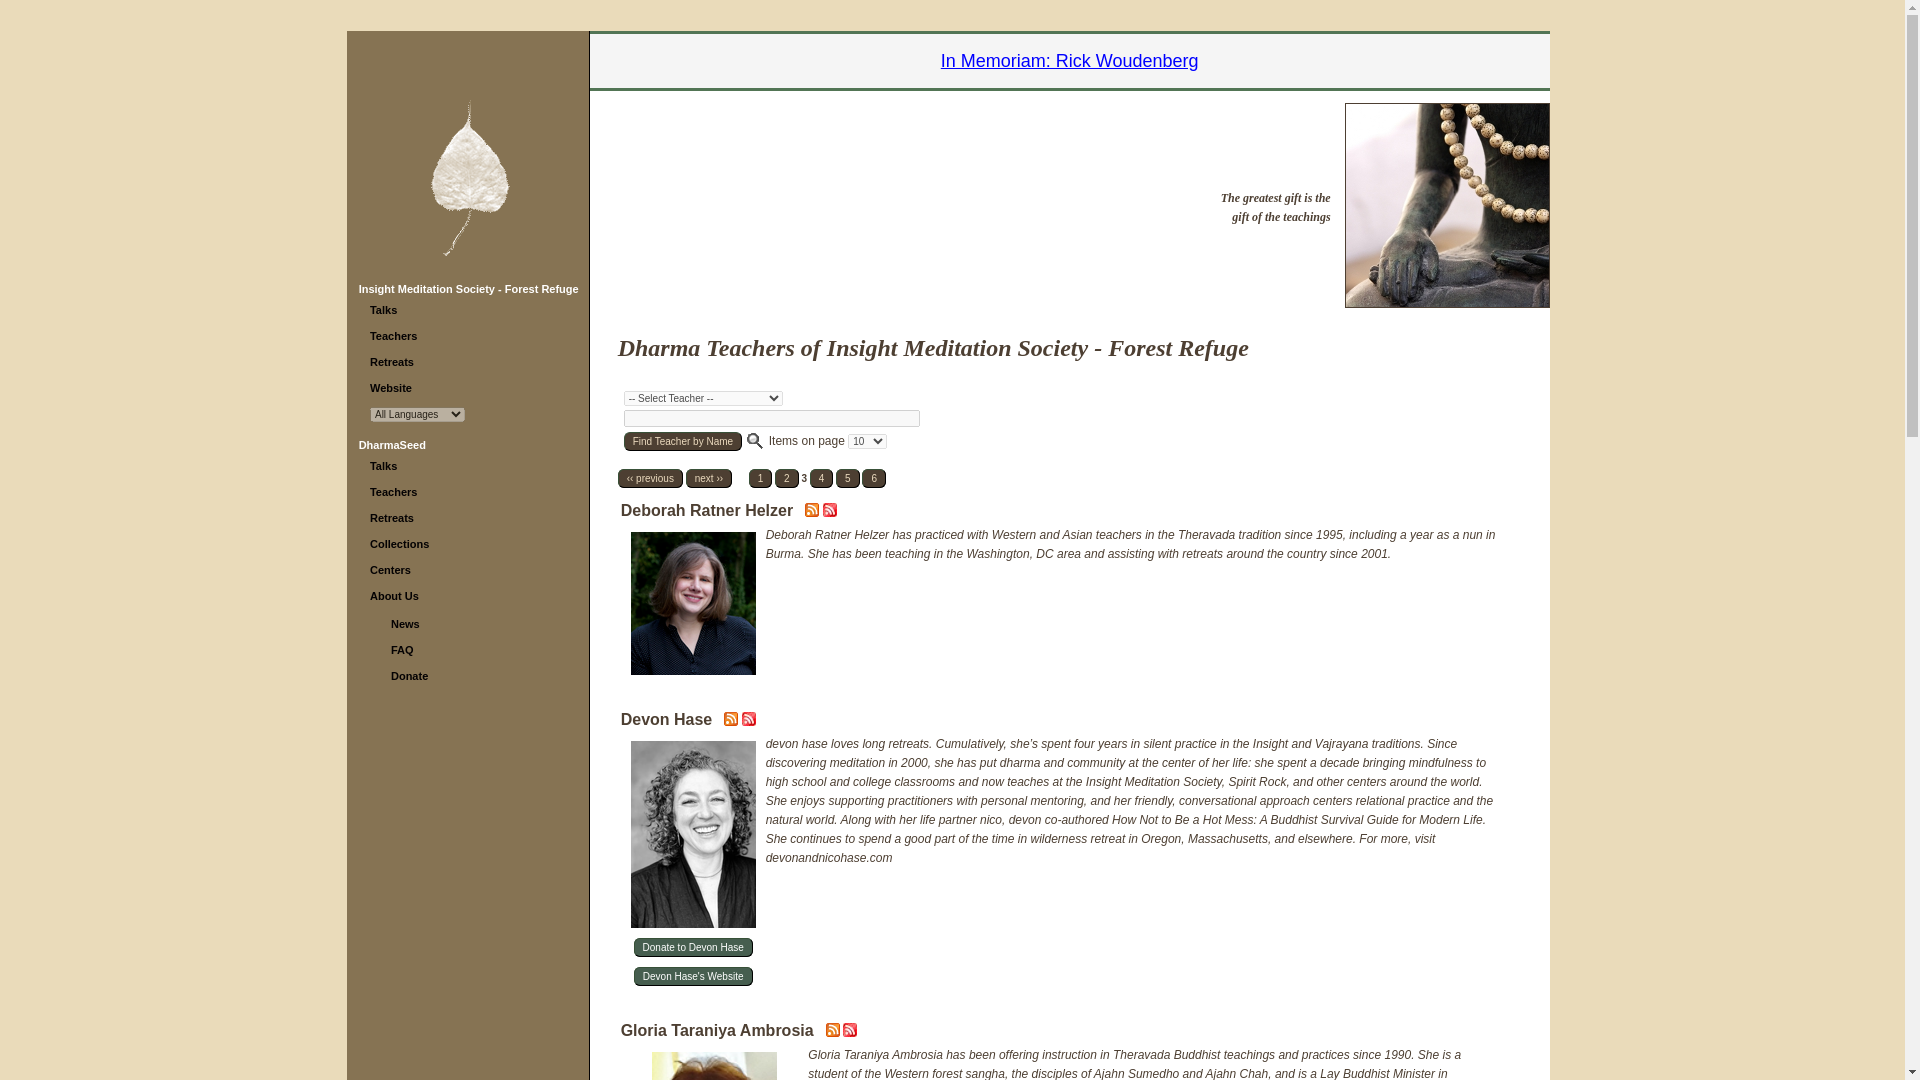  What do you see at coordinates (402, 649) in the screenshot?
I see `FAQ` at bounding box center [402, 649].